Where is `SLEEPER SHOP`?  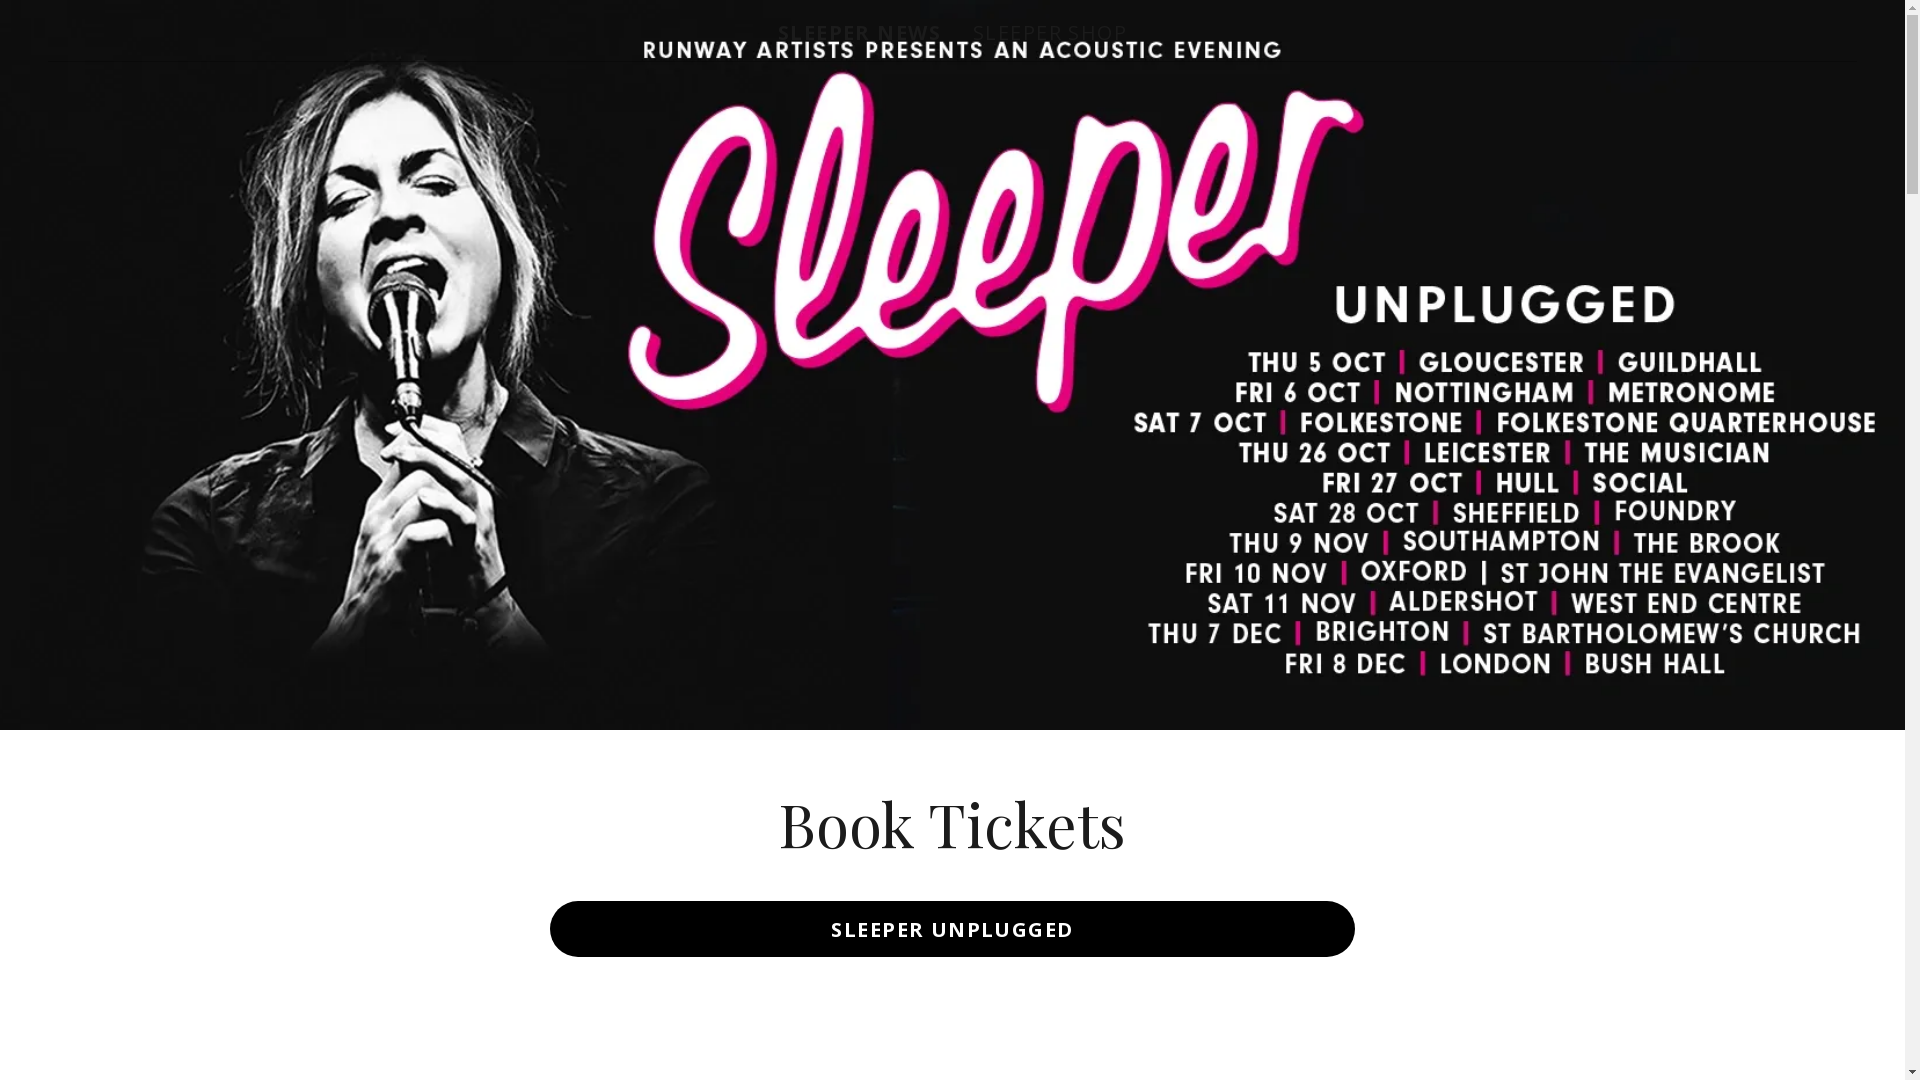 SLEEPER SHOP is located at coordinates (1050, 33).